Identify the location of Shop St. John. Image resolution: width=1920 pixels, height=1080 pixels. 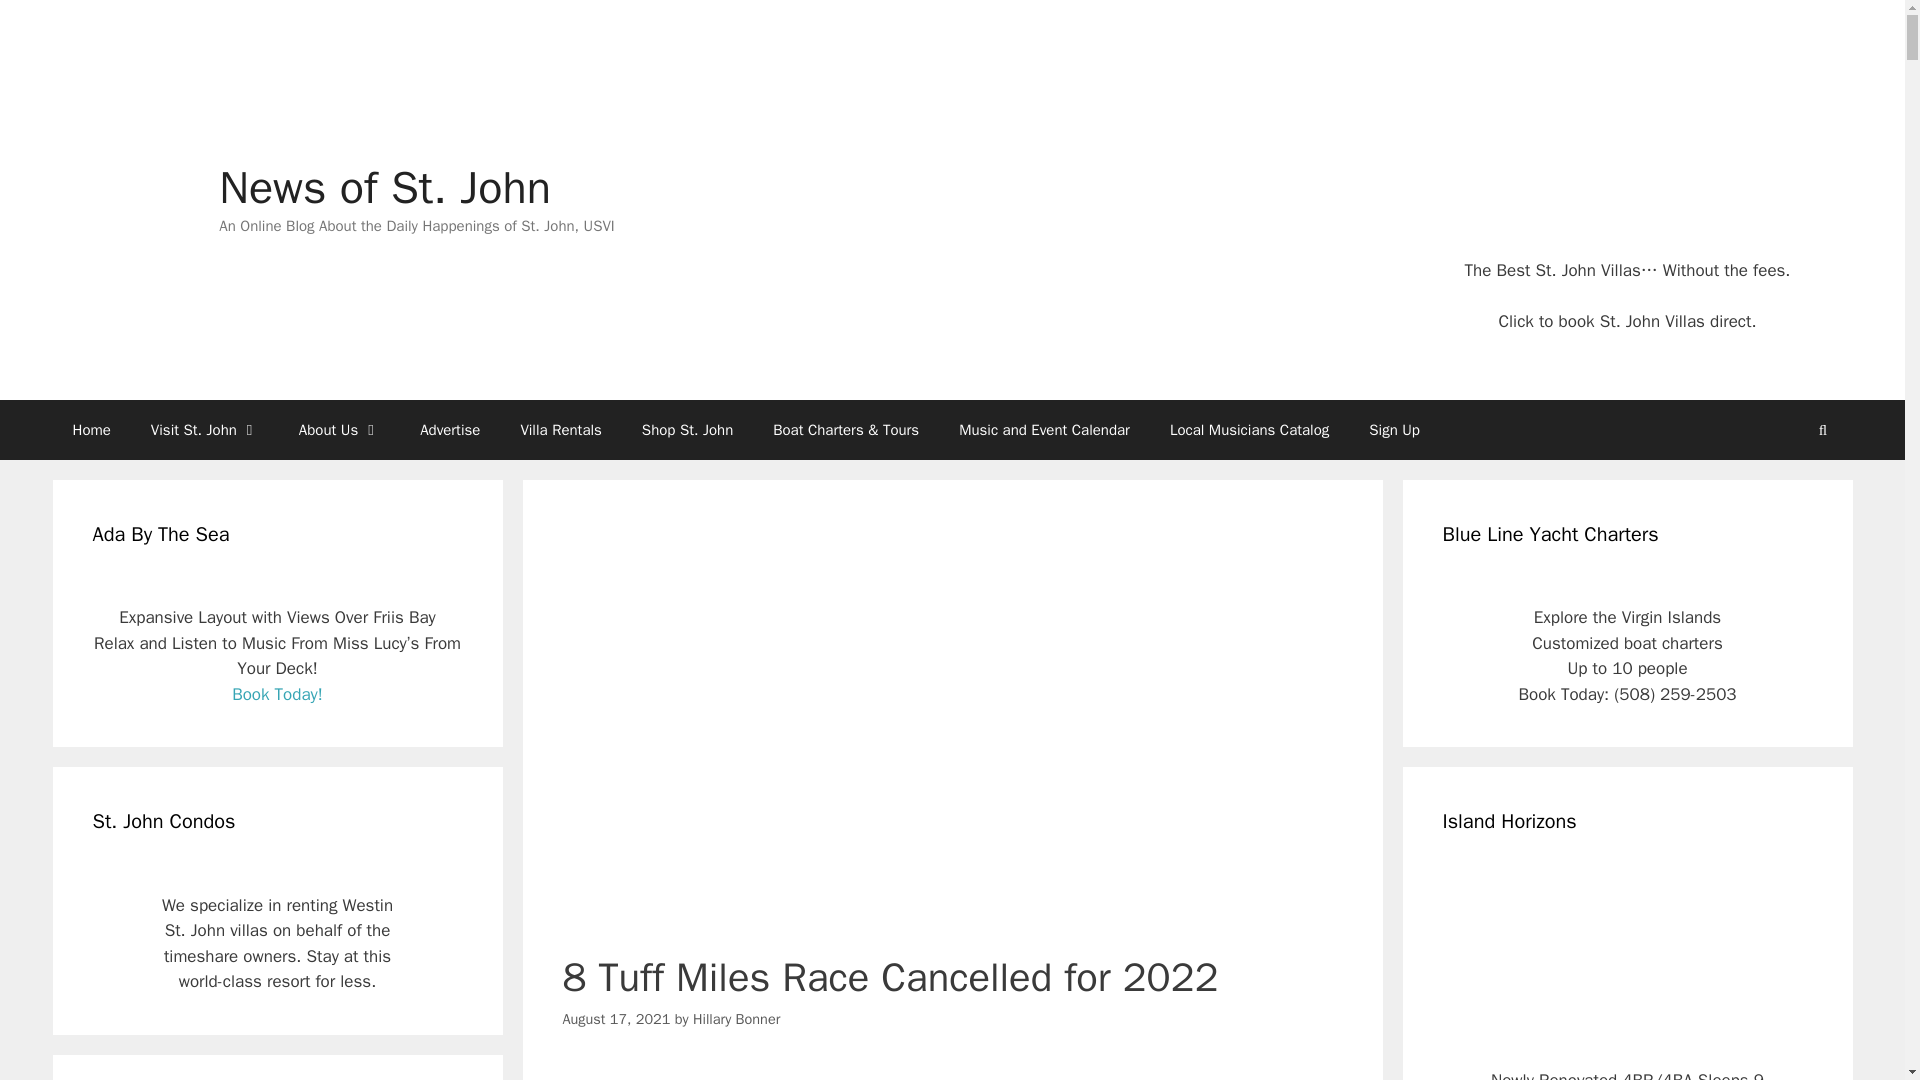
(687, 430).